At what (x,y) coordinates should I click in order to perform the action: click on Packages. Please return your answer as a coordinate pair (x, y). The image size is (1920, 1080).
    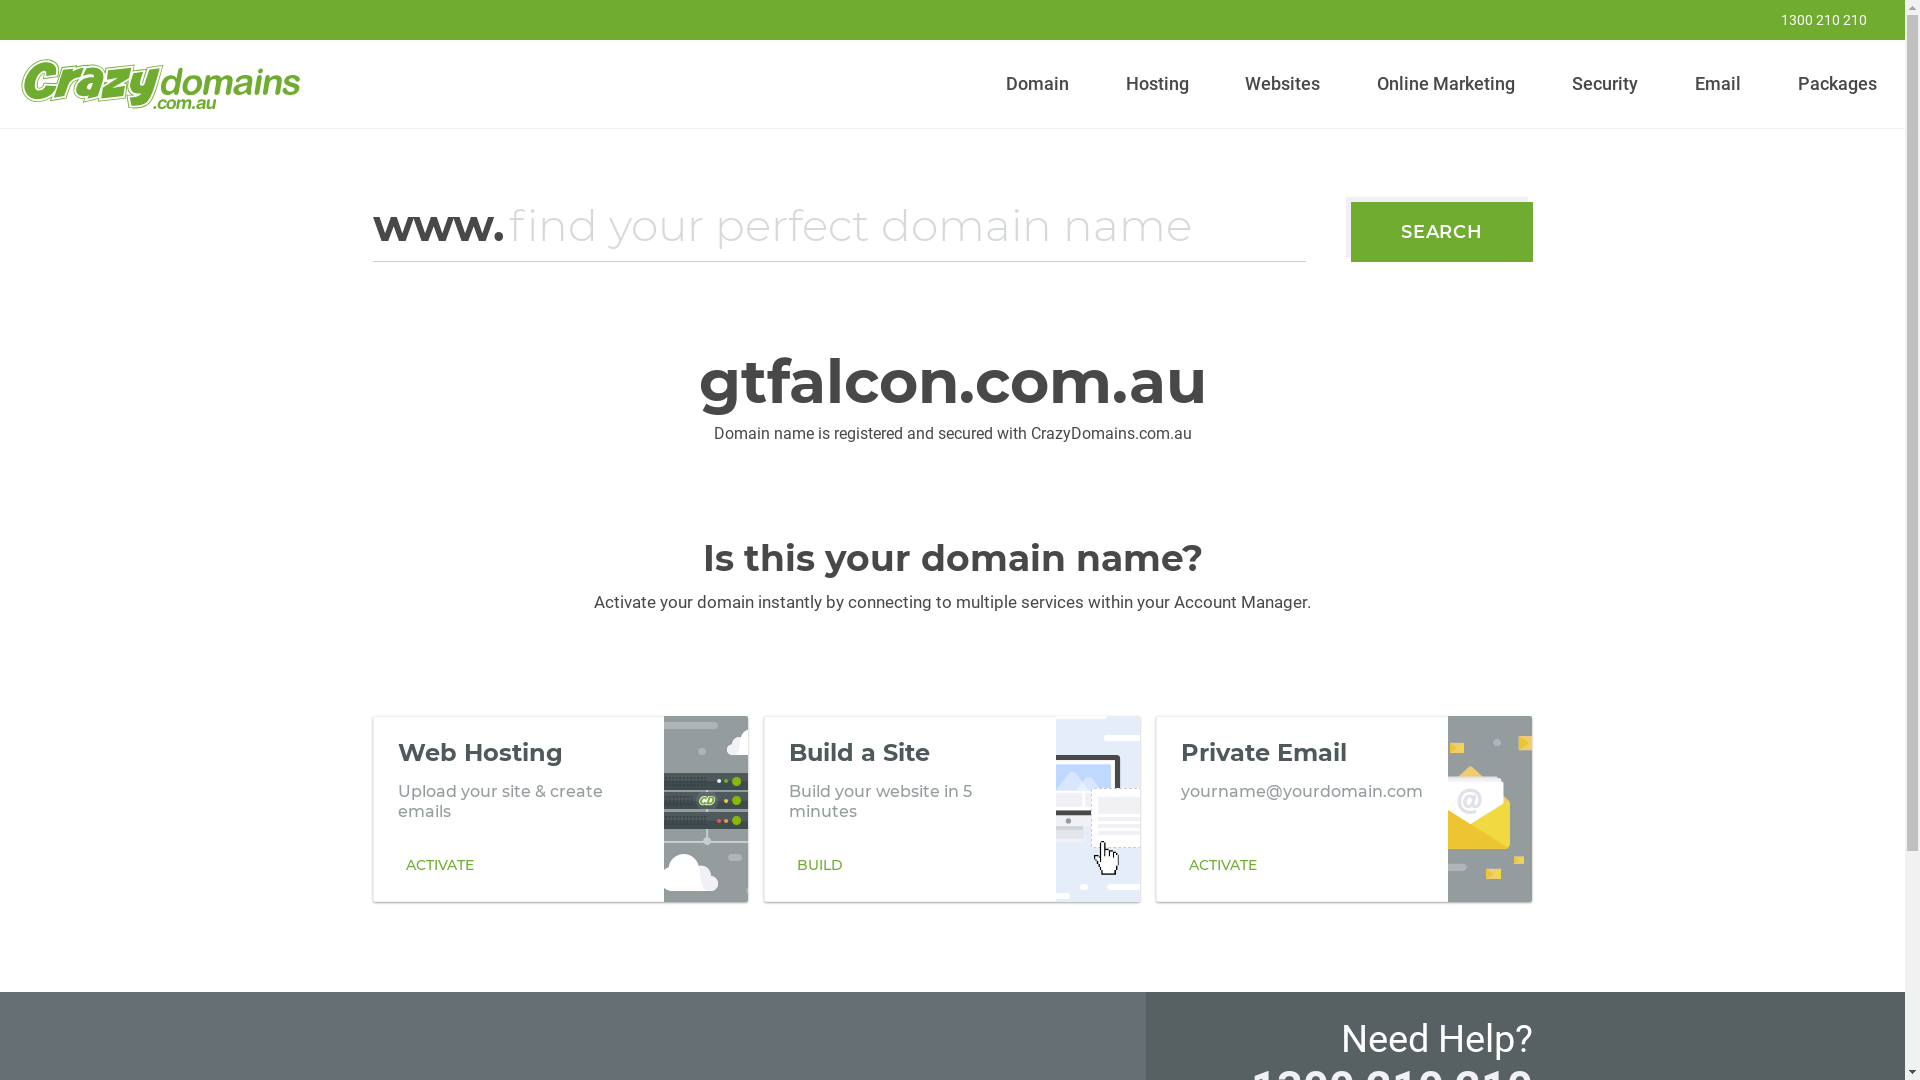
    Looking at the image, I should click on (1837, 84).